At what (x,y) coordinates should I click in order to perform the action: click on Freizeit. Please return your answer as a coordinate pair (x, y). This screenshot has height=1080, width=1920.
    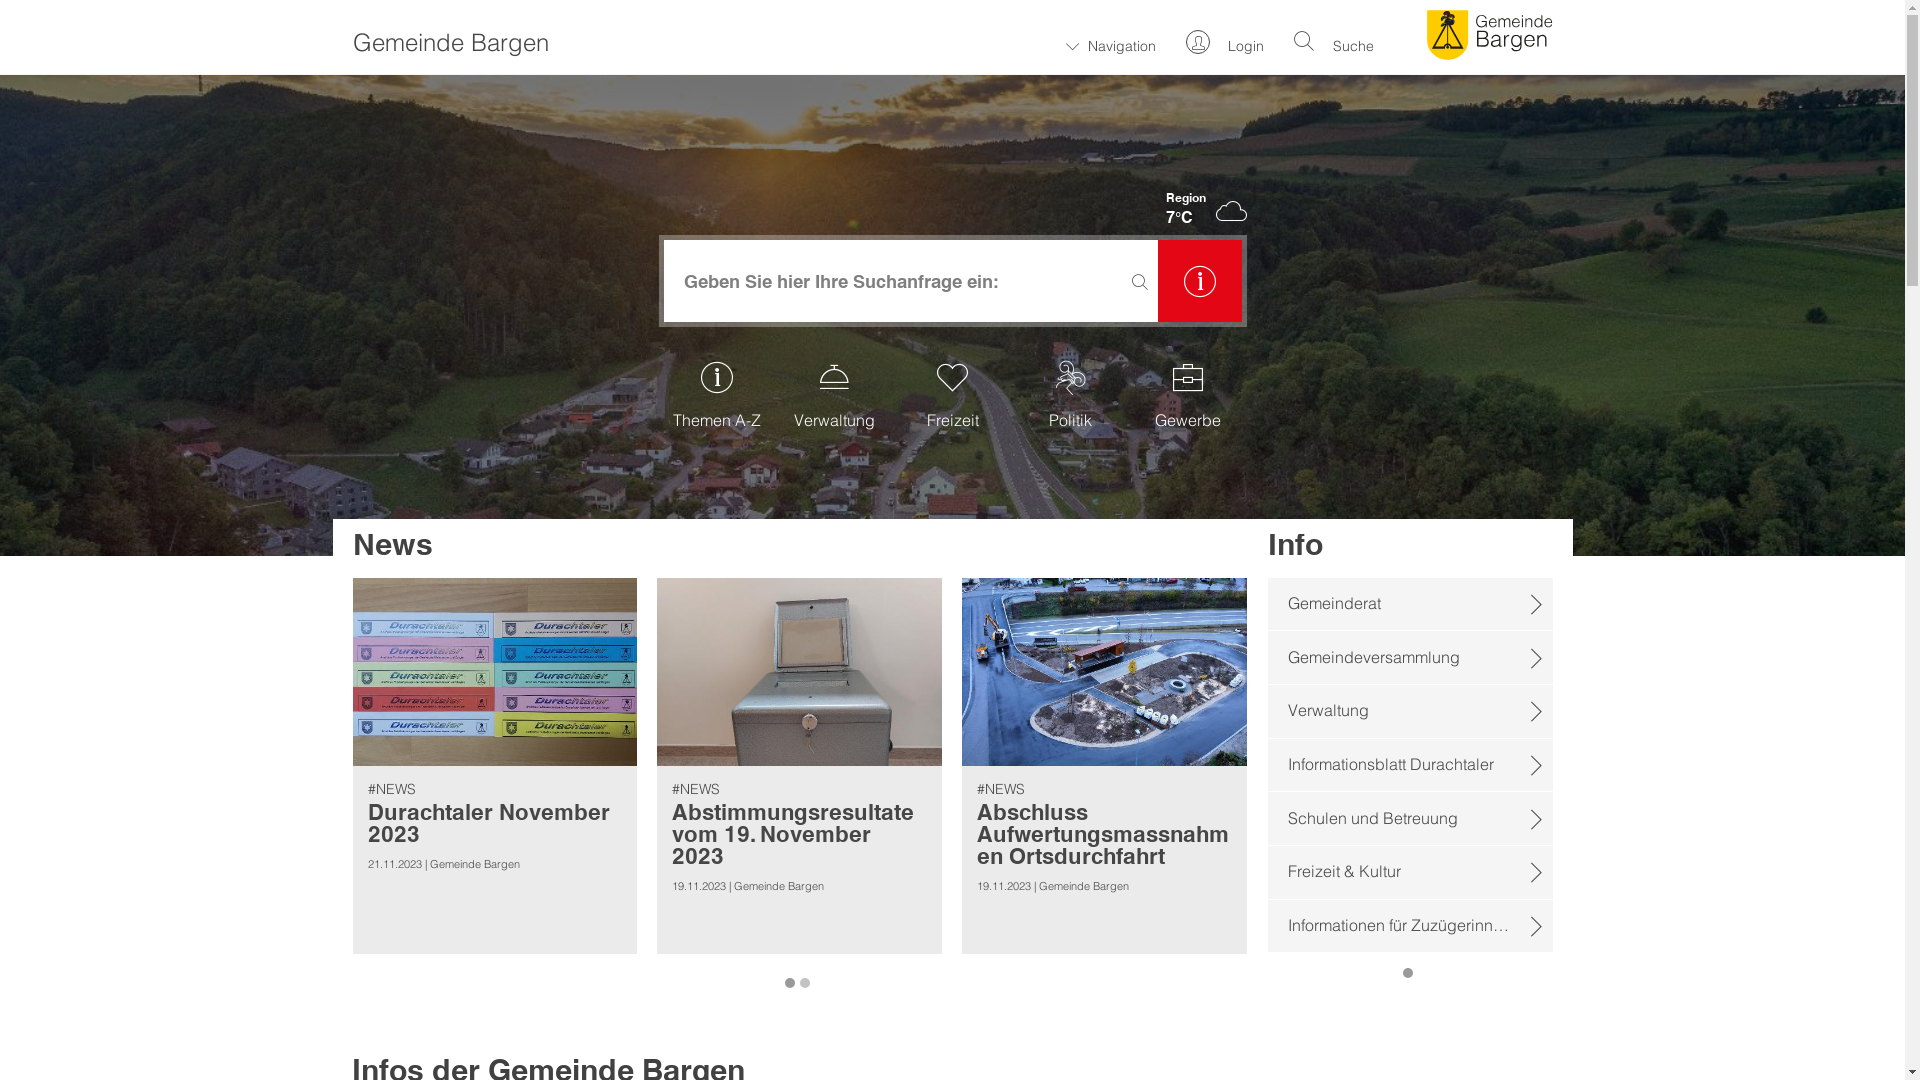
    Looking at the image, I should click on (953, 400).